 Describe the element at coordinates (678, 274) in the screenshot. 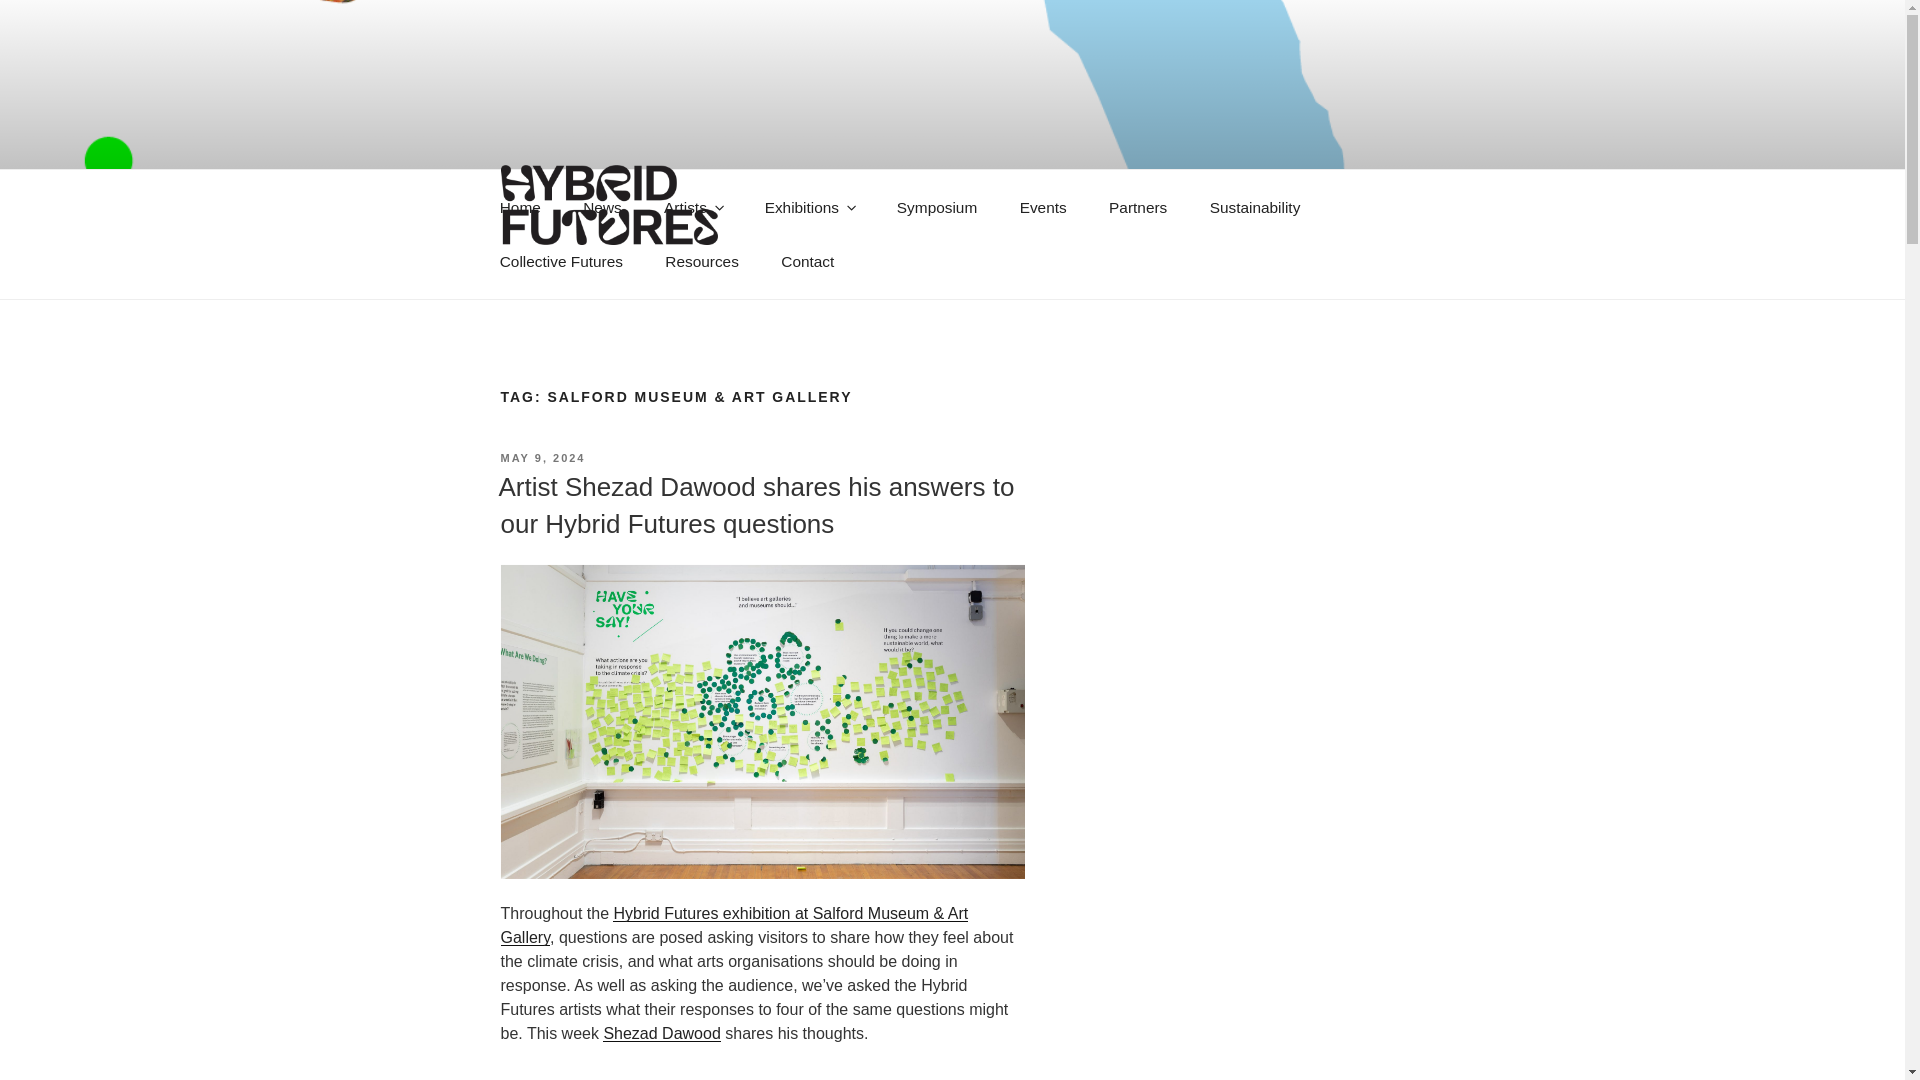

I see `HYBRID FUTURES` at that location.